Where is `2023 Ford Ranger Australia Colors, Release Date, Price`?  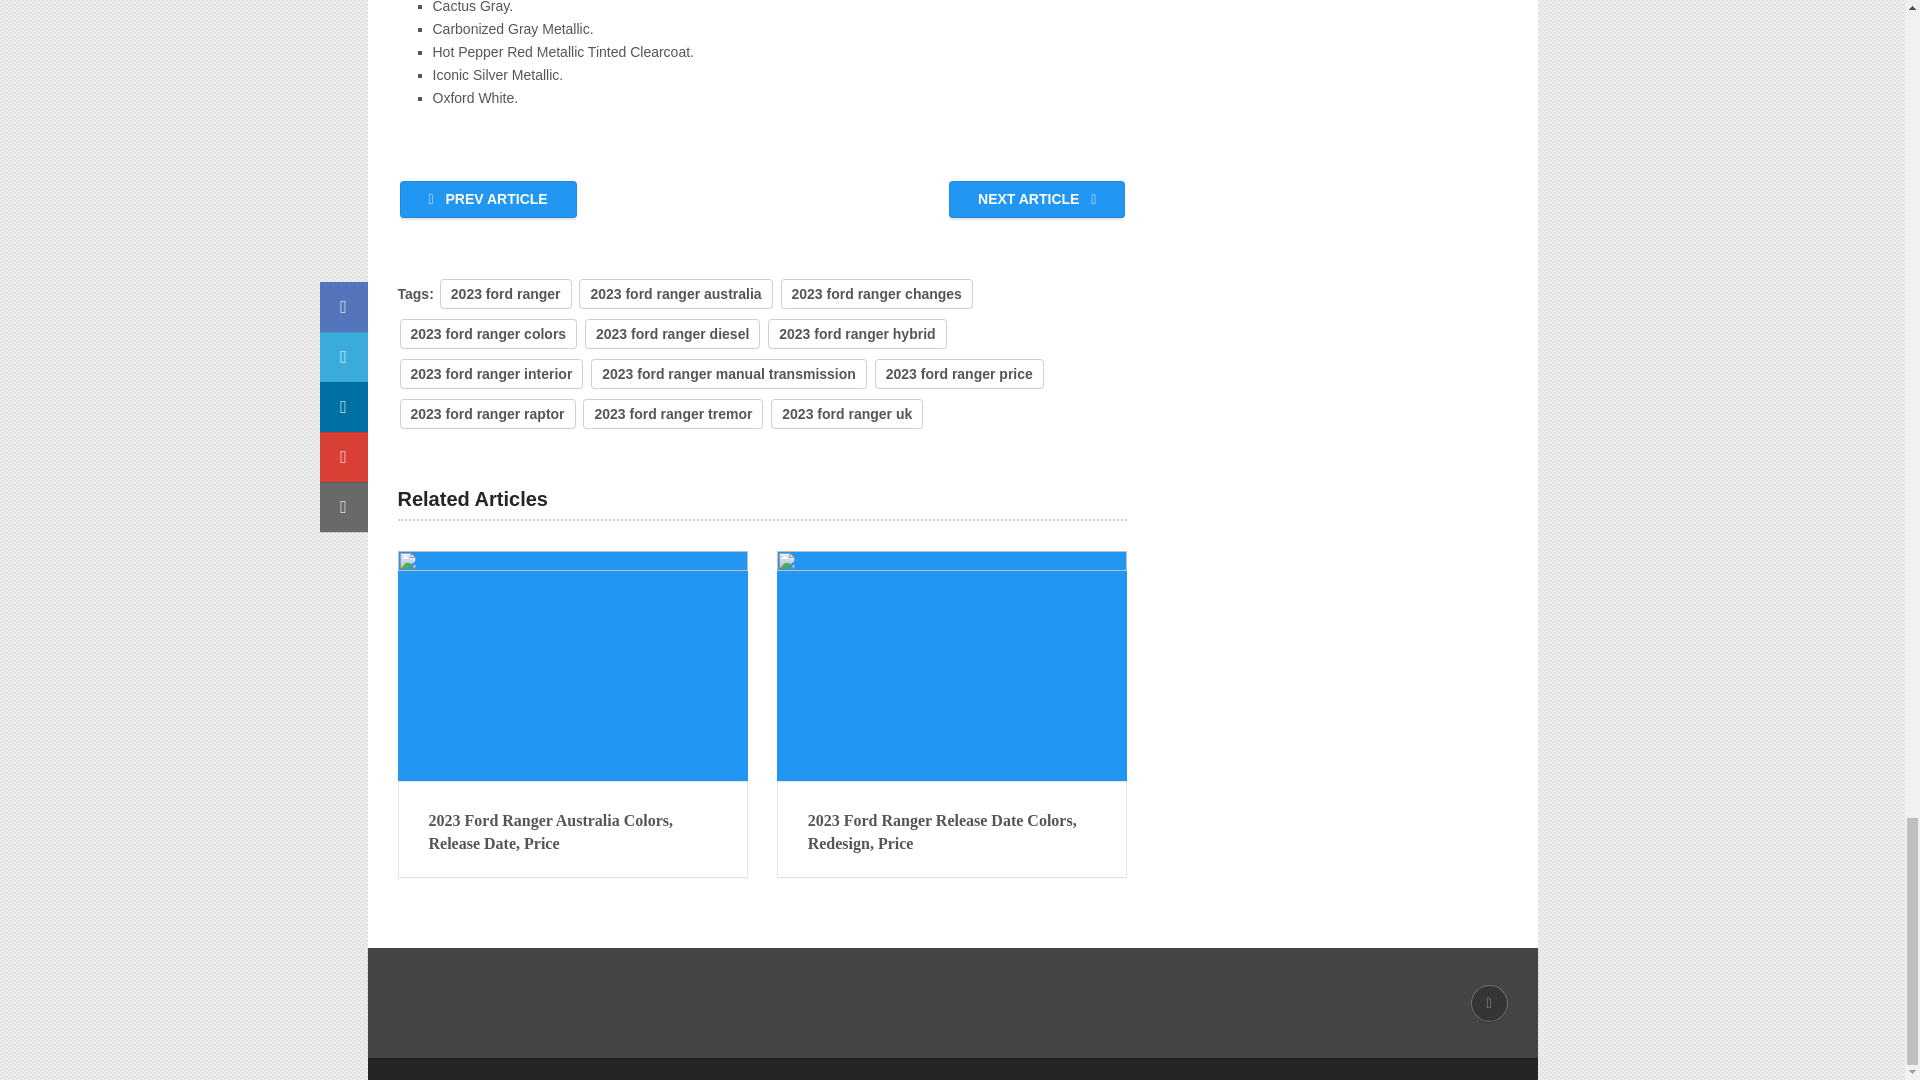
2023 Ford Ranger Australia Colors, Release Date, Price is located at coordinates (572, 665).